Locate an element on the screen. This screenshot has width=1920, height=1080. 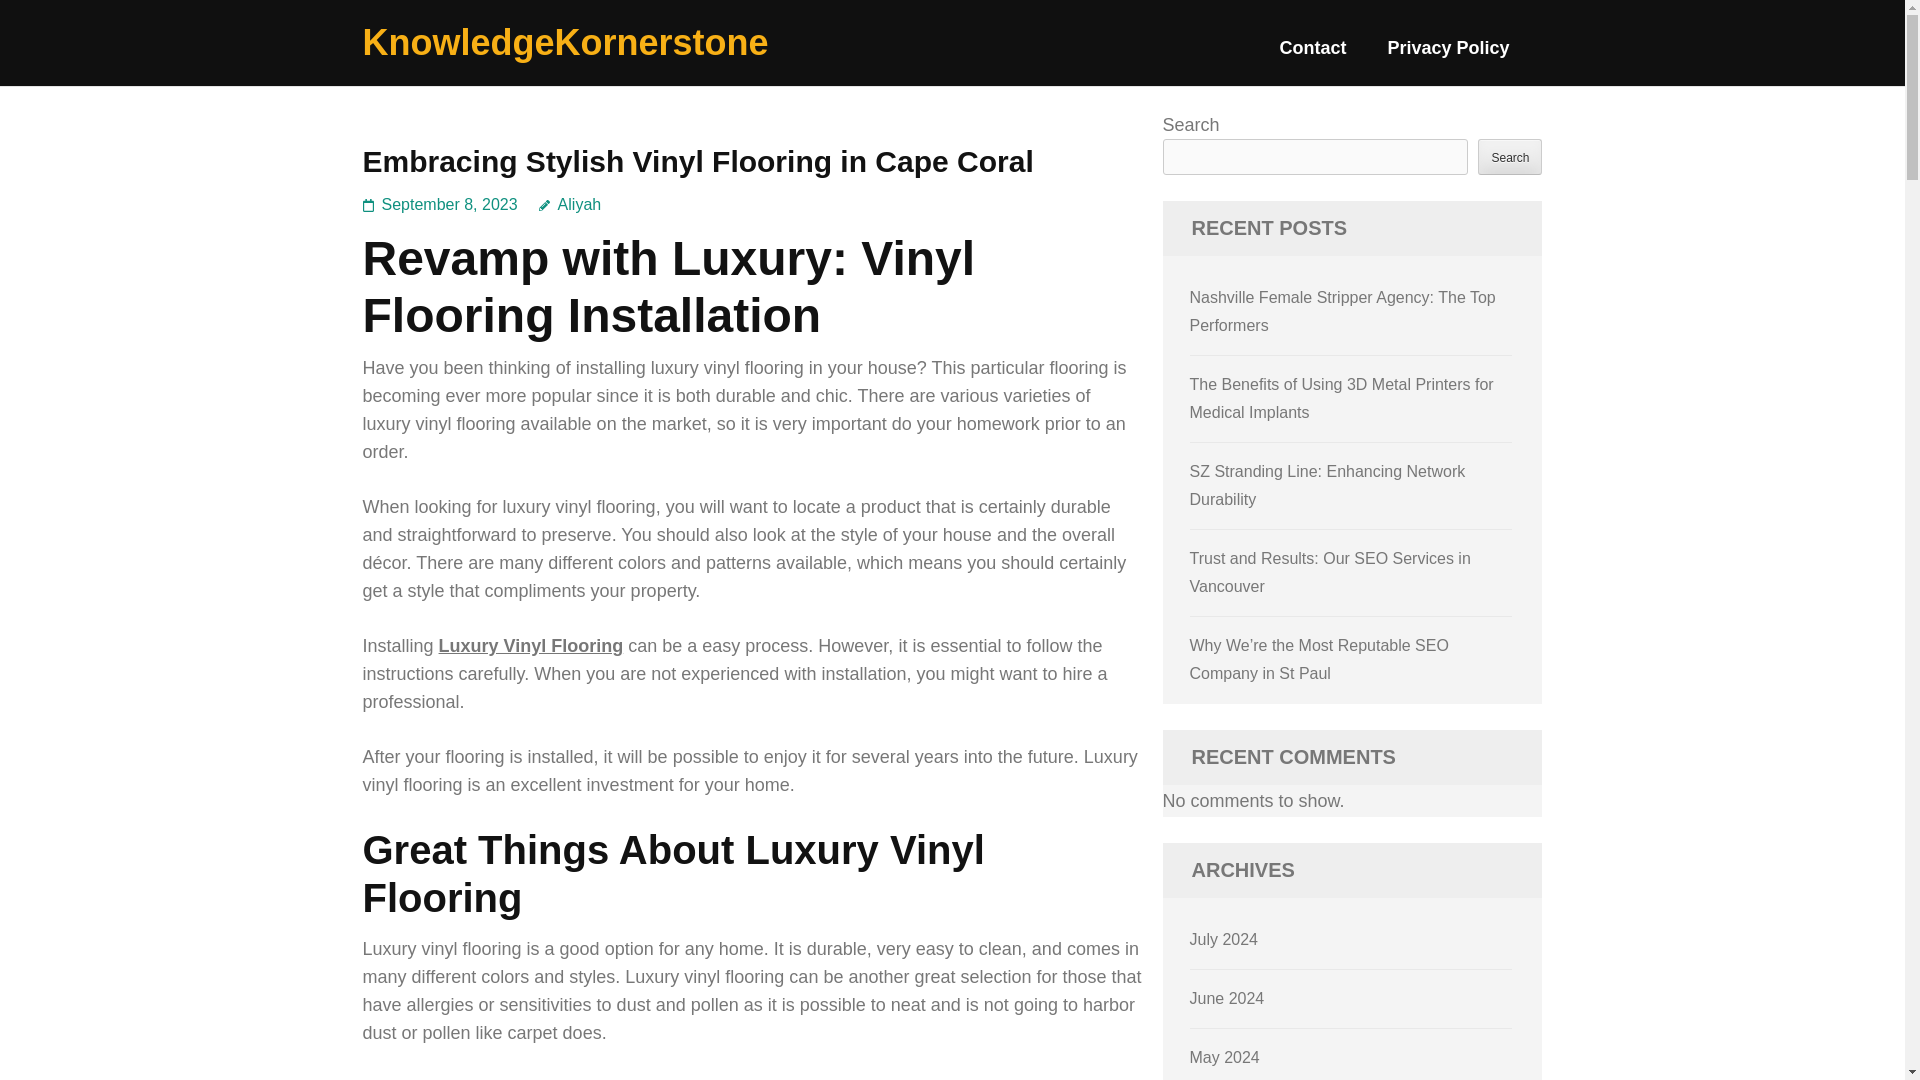
Nashville Female Stripper Agency: The Top Performers is located at coordinates (1342, 311).